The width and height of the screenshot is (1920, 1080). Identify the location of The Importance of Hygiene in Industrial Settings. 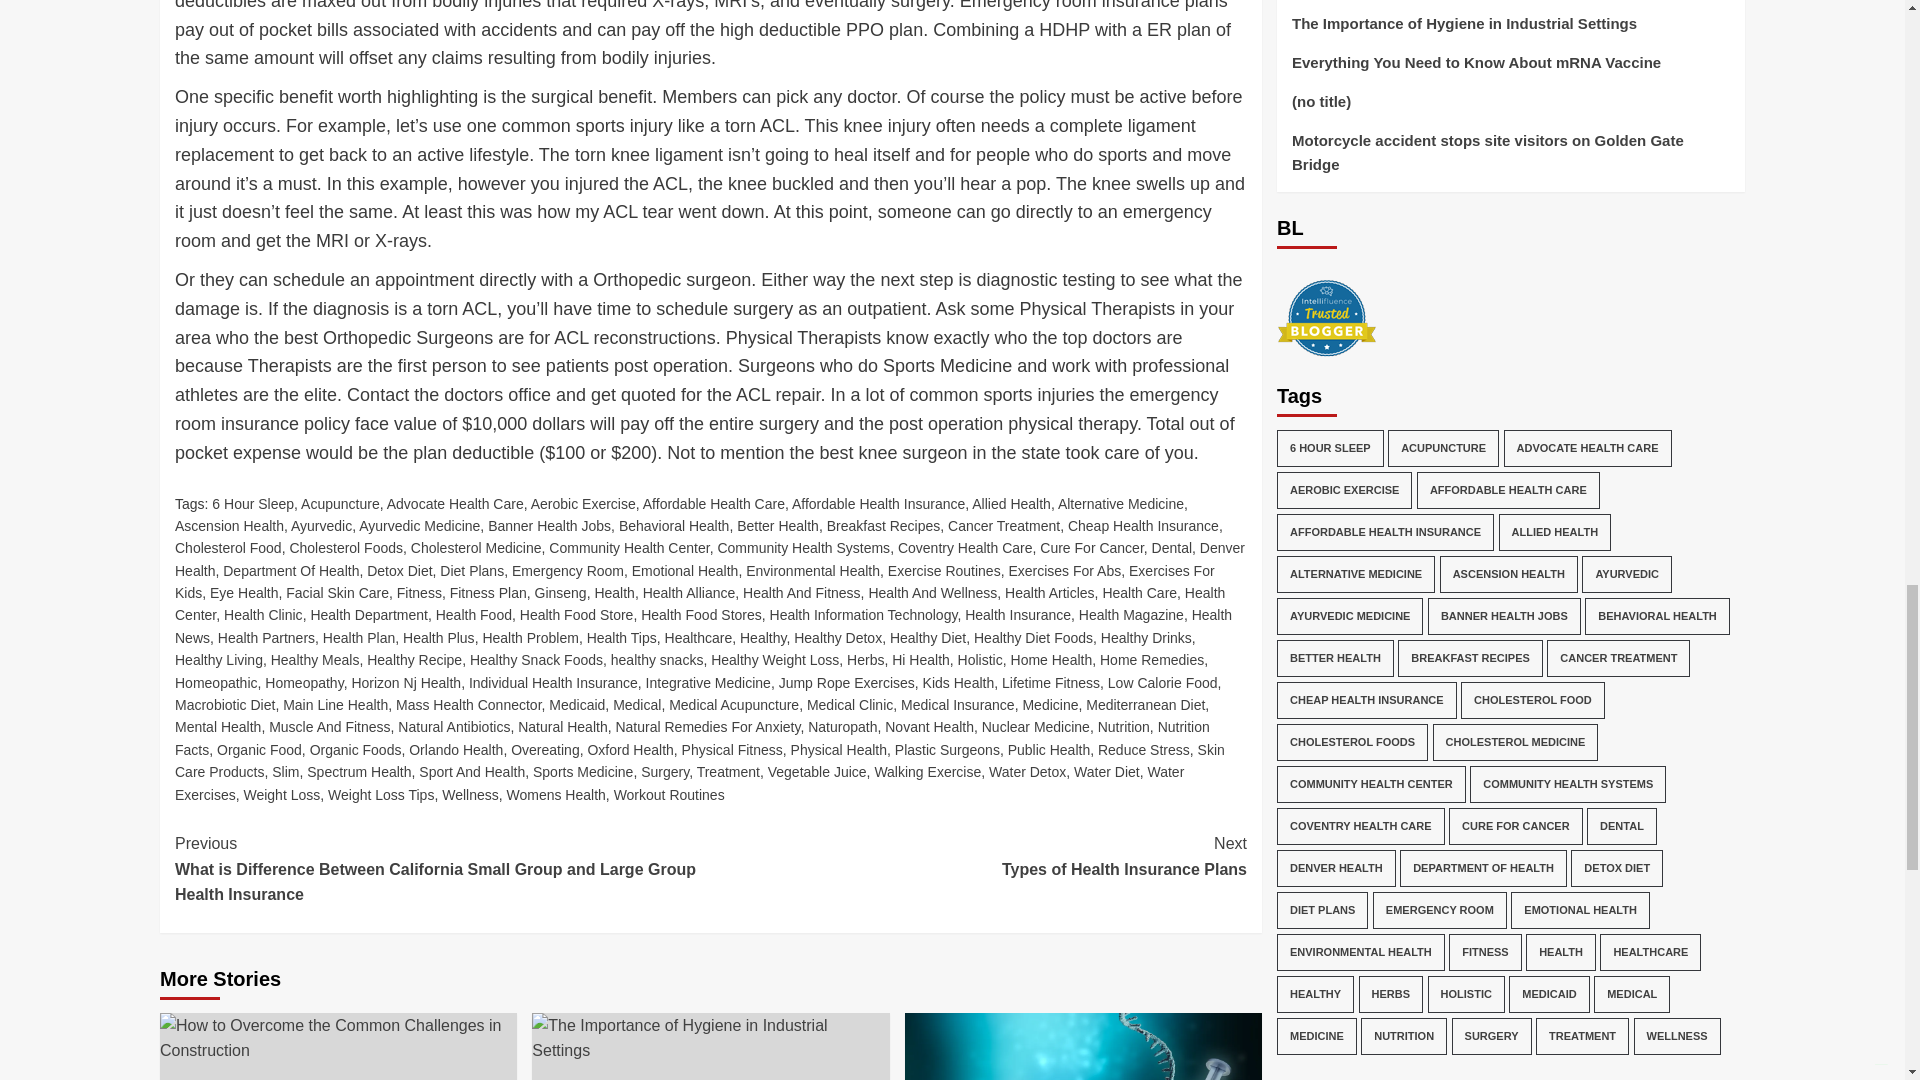
(710, 1038).